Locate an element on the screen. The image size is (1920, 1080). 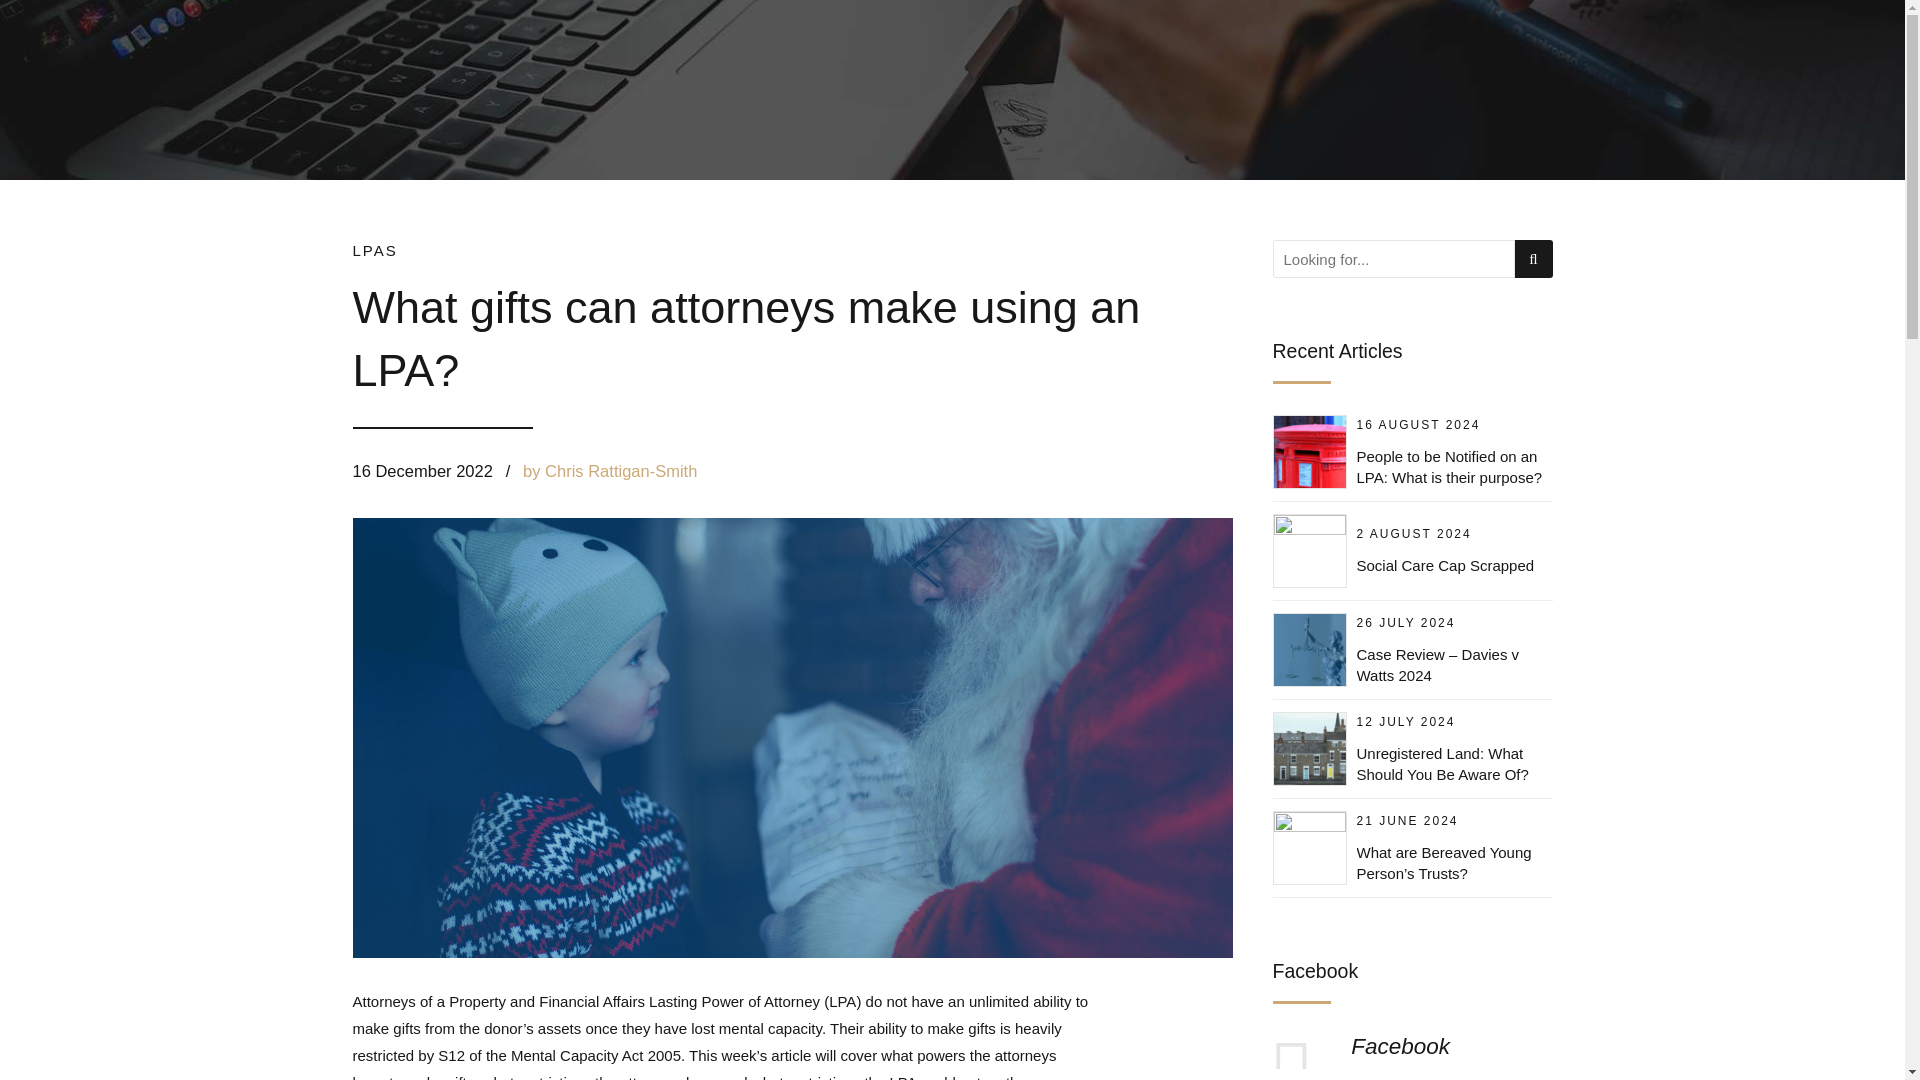
People to be Notified on an LPA: What is their purpose? is located at coordinates (1448, 467).